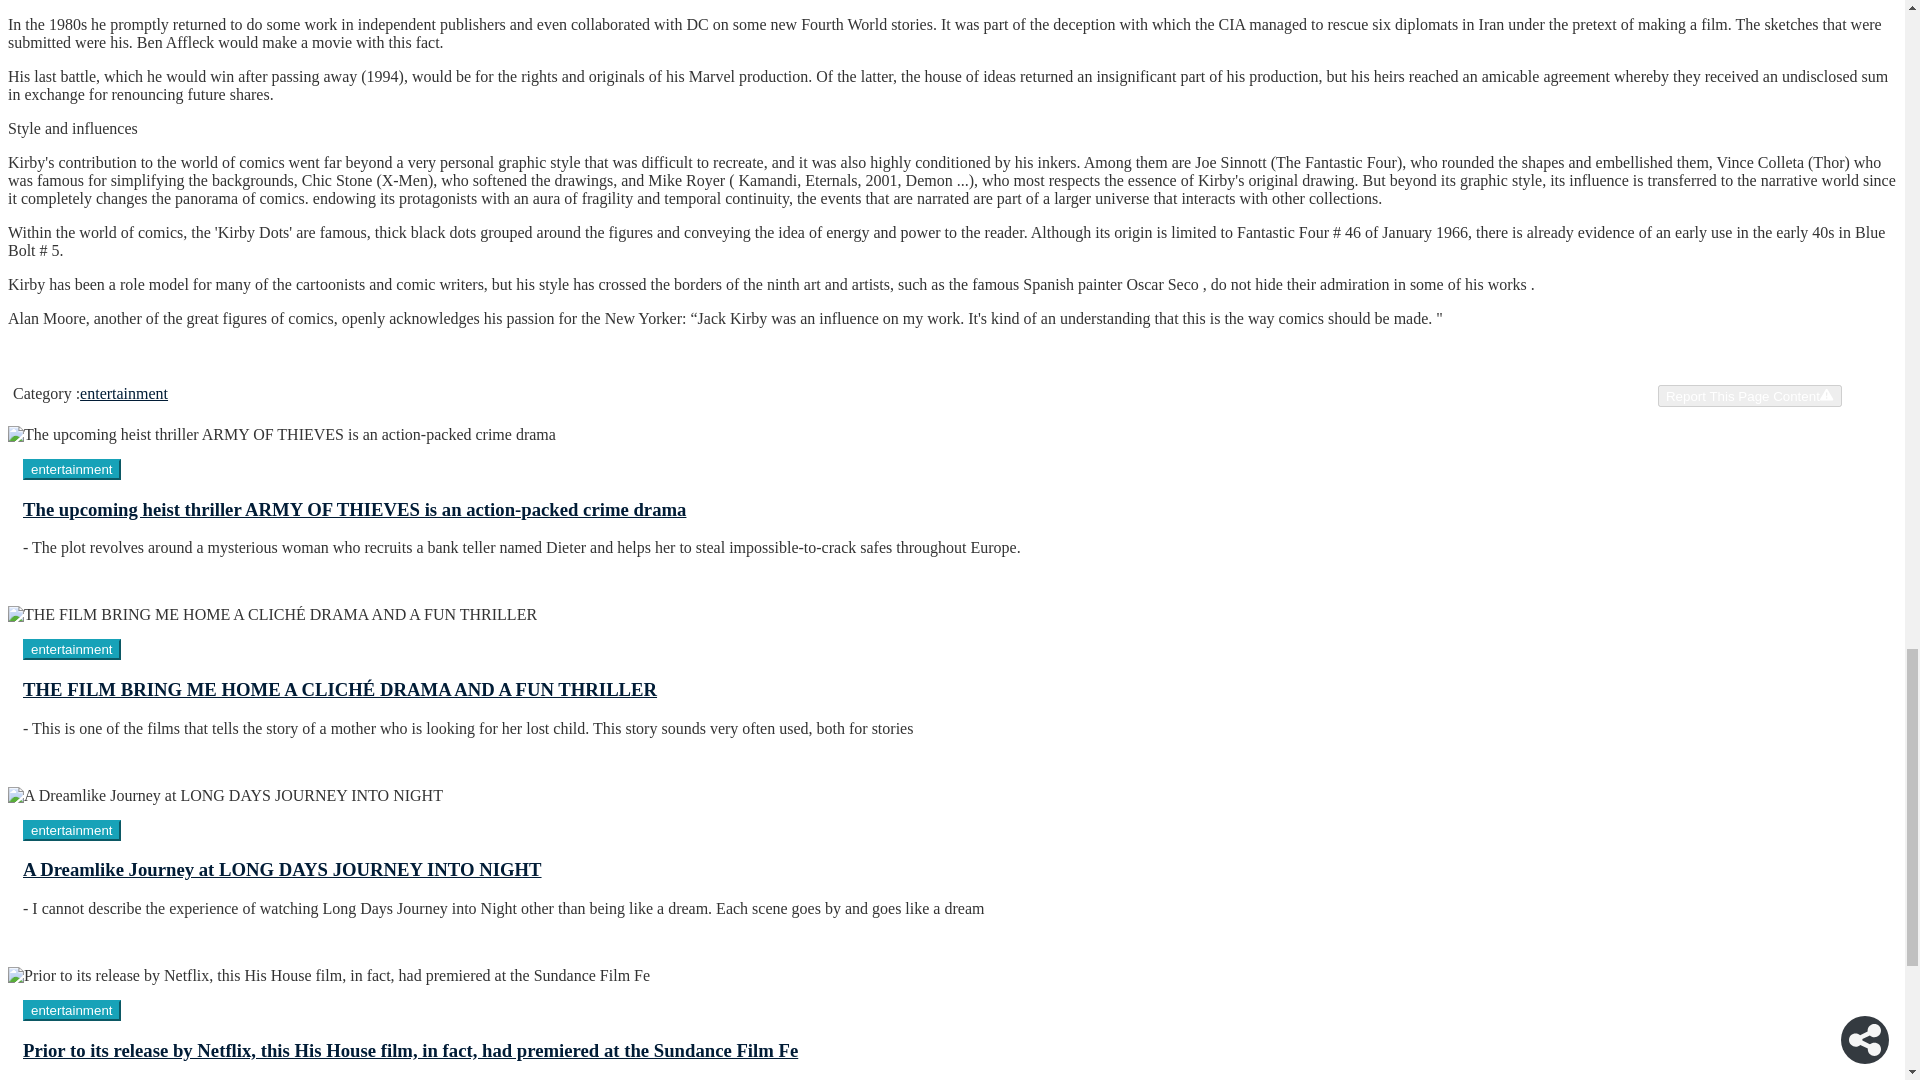 This screenshot has width=1920, height=1080. Describe the element at coordinates (124, 392) in the screenshot. I see `entertainment` at that location.